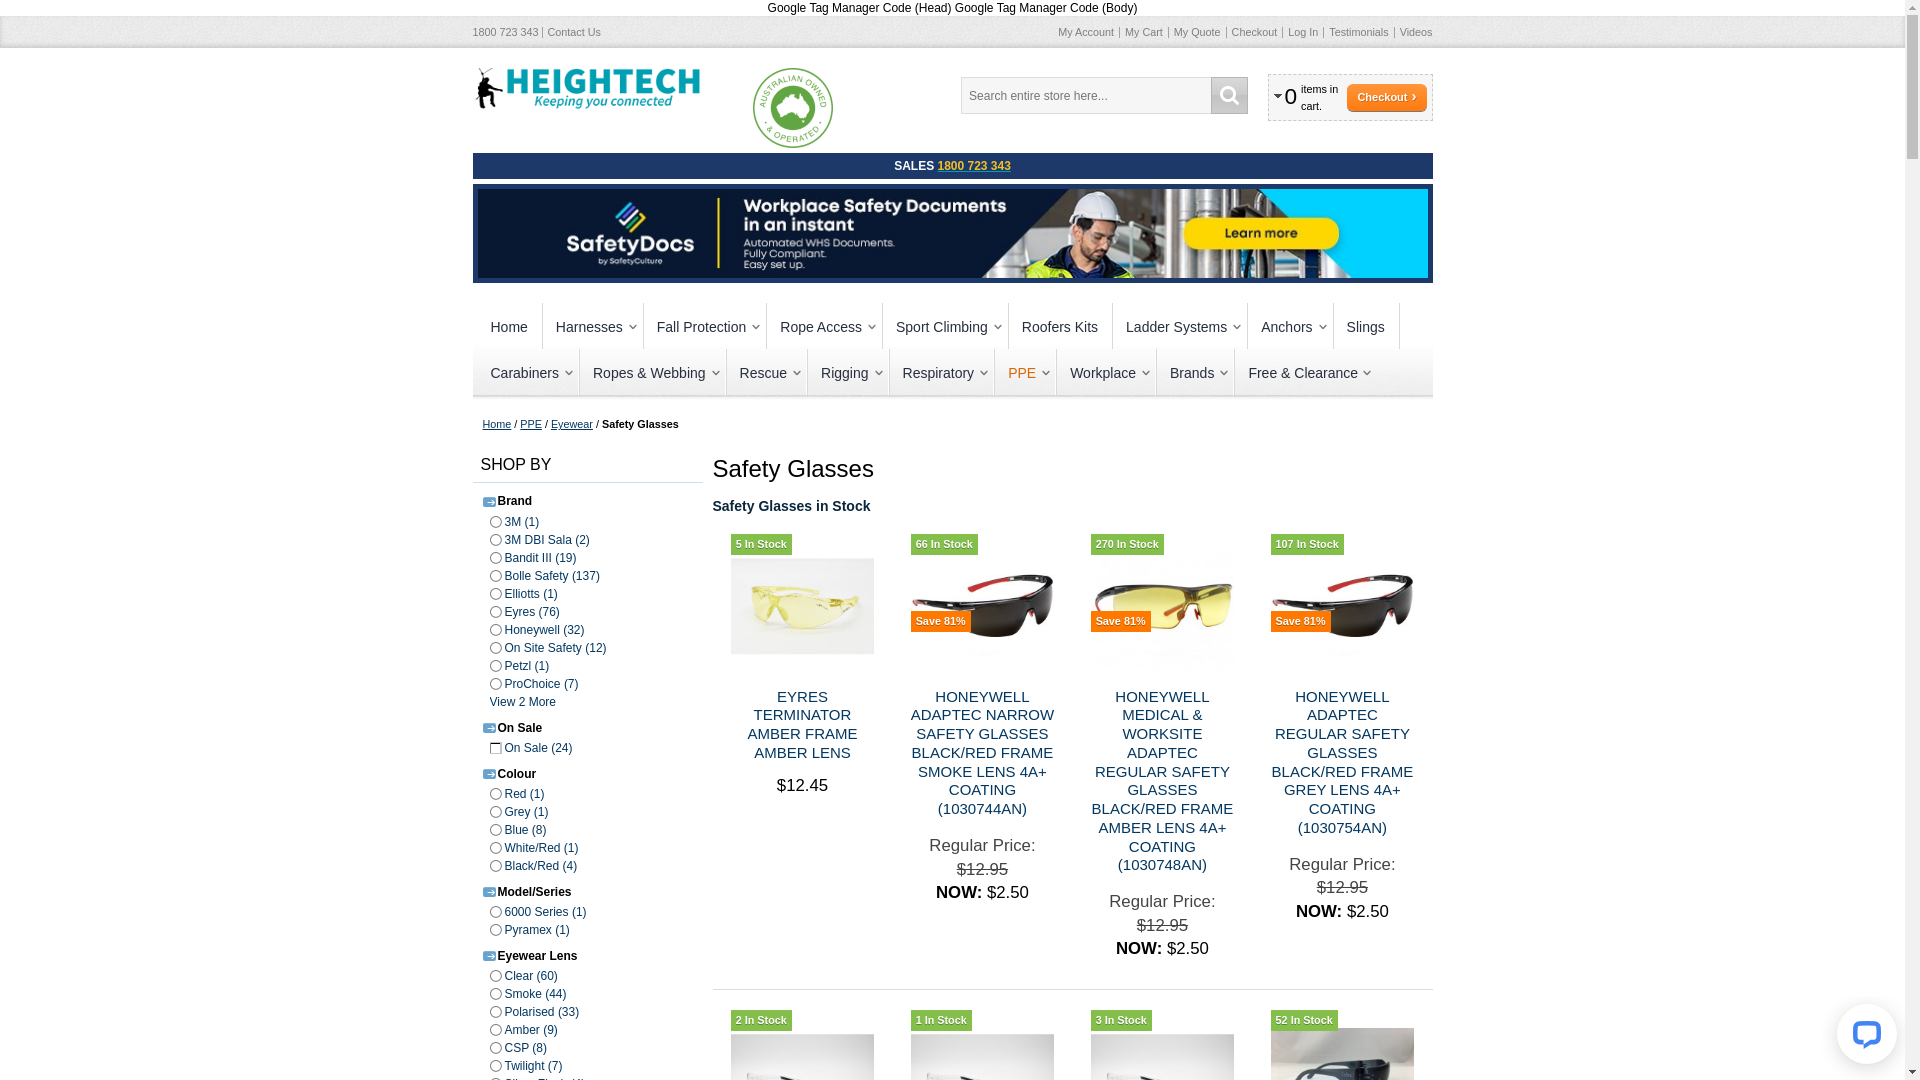 This screenshot has width=1920, height=1080. Describe the element at coordinates (1254, 32) in the screenshot. I see `Checkout` at that location.